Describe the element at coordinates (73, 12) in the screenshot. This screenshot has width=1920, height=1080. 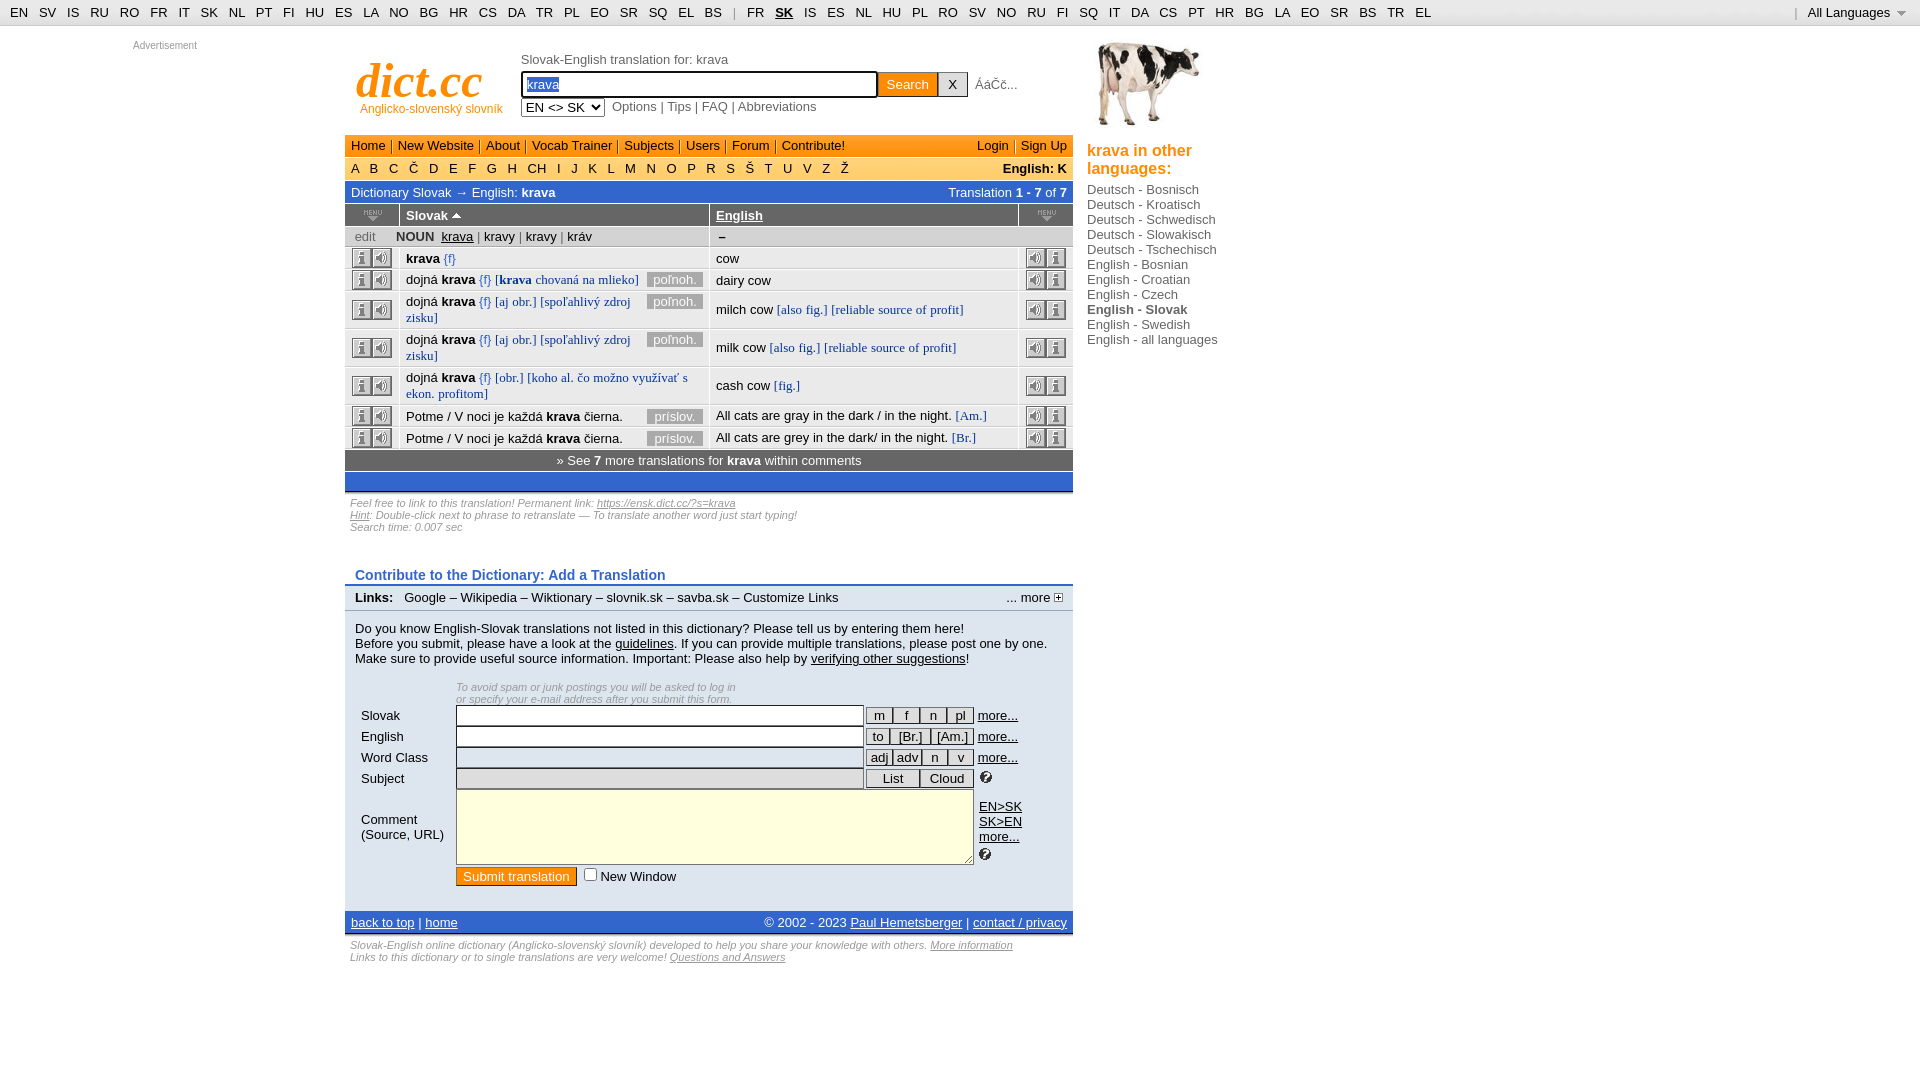
I see `IS` at that location.